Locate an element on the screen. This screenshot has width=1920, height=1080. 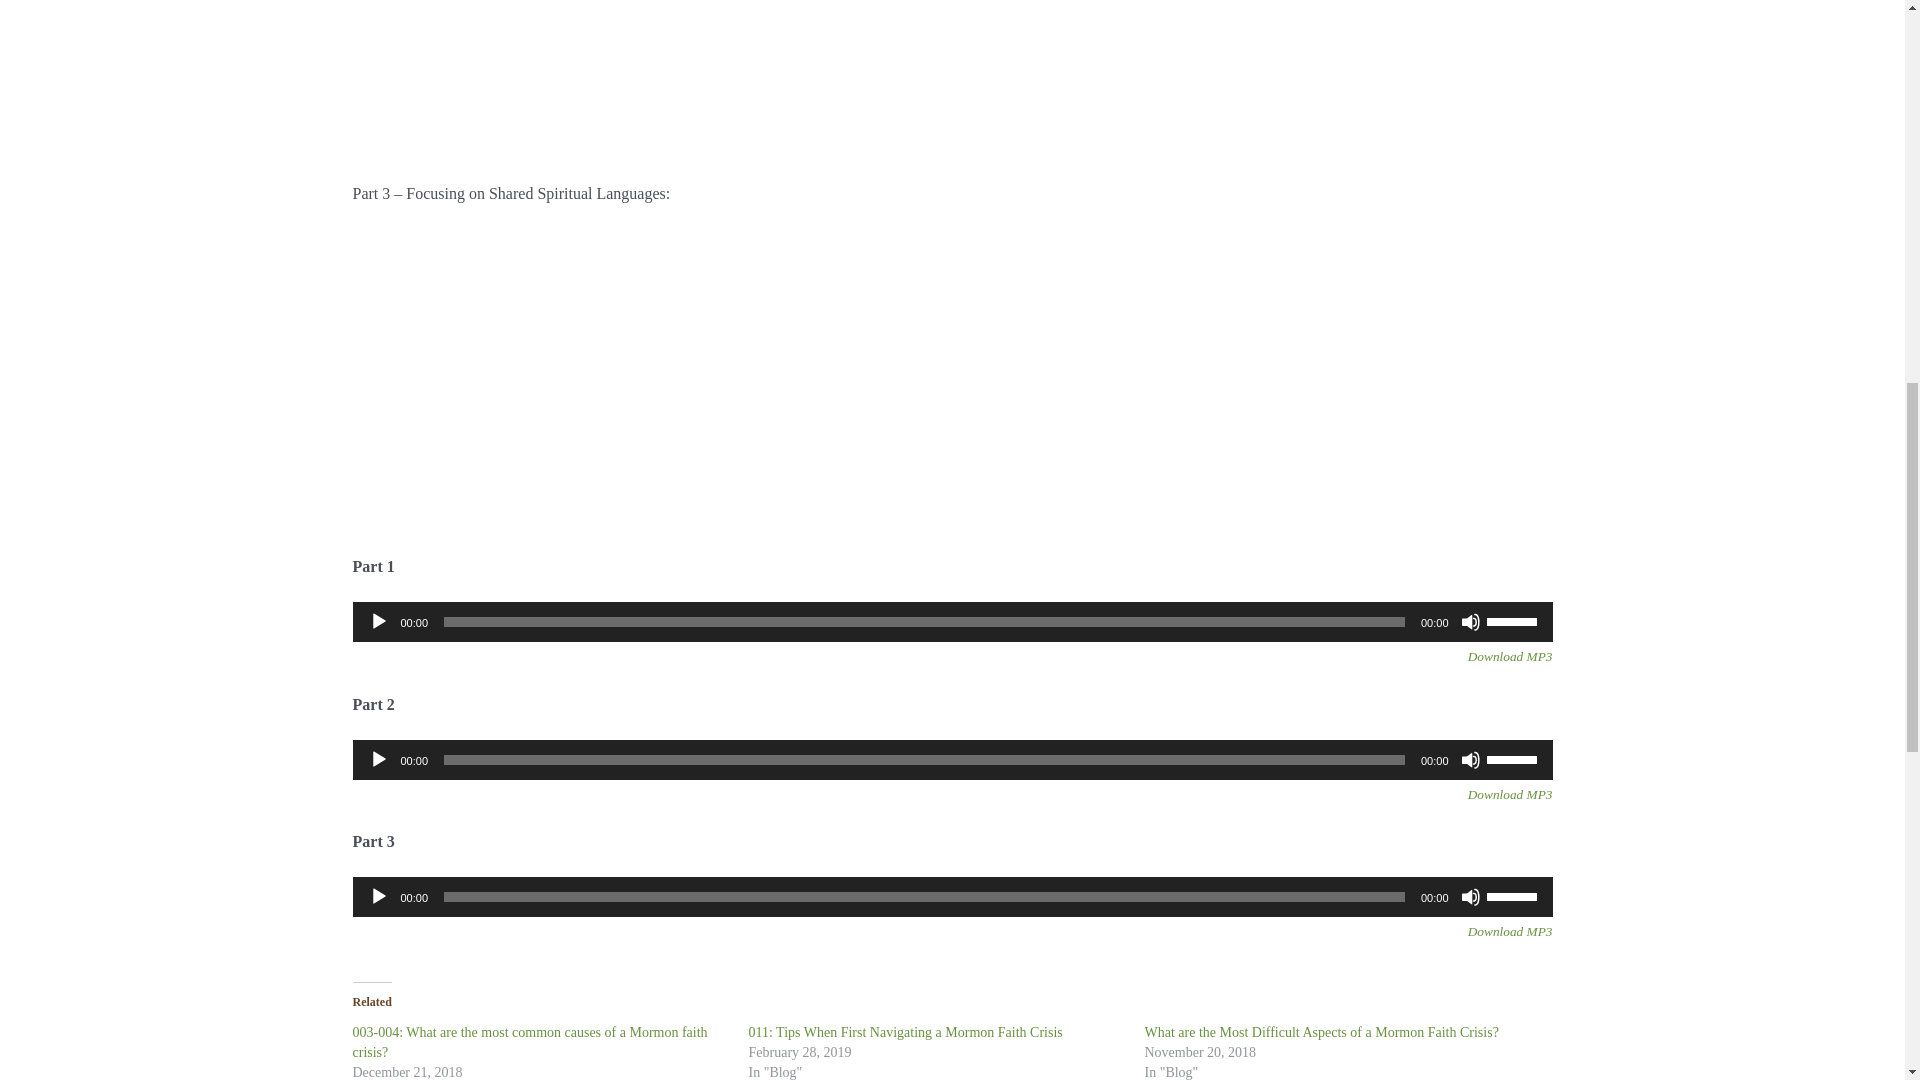
Mute is located at coordinates (1470, 760).